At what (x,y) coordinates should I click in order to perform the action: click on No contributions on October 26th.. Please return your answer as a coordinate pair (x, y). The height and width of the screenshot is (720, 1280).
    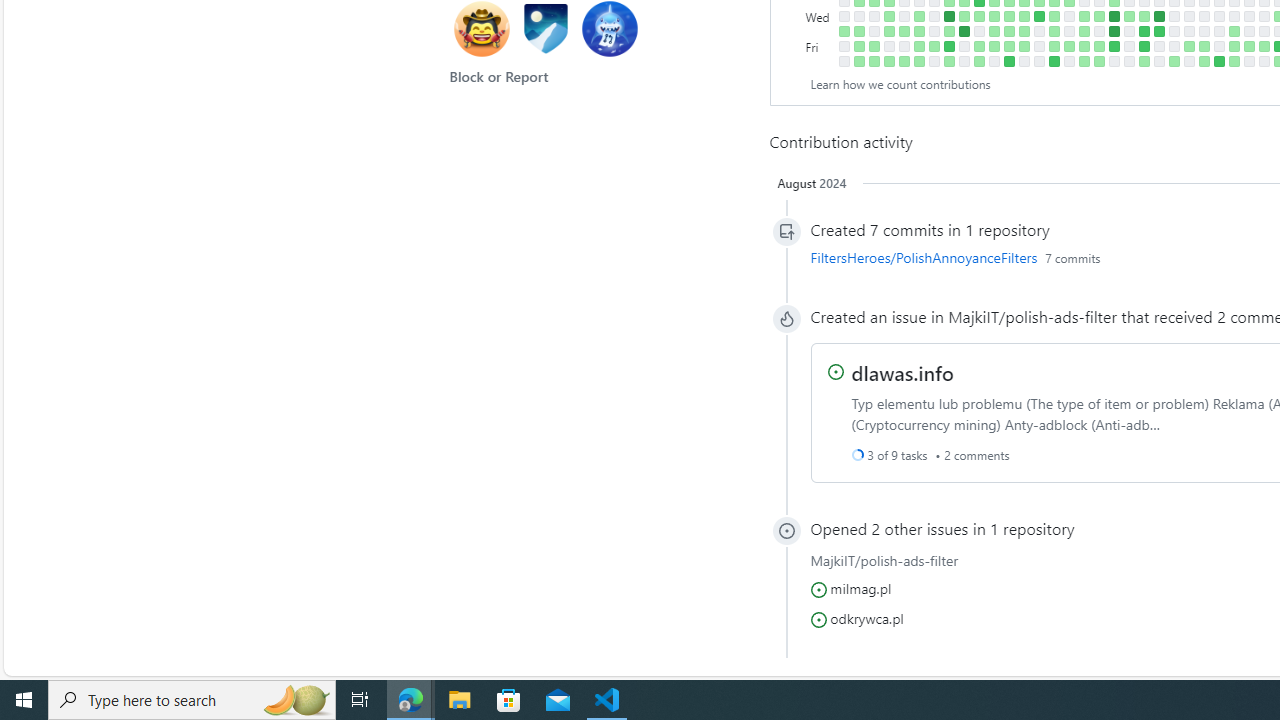
    Looking at the image, I should click on (978, 30).